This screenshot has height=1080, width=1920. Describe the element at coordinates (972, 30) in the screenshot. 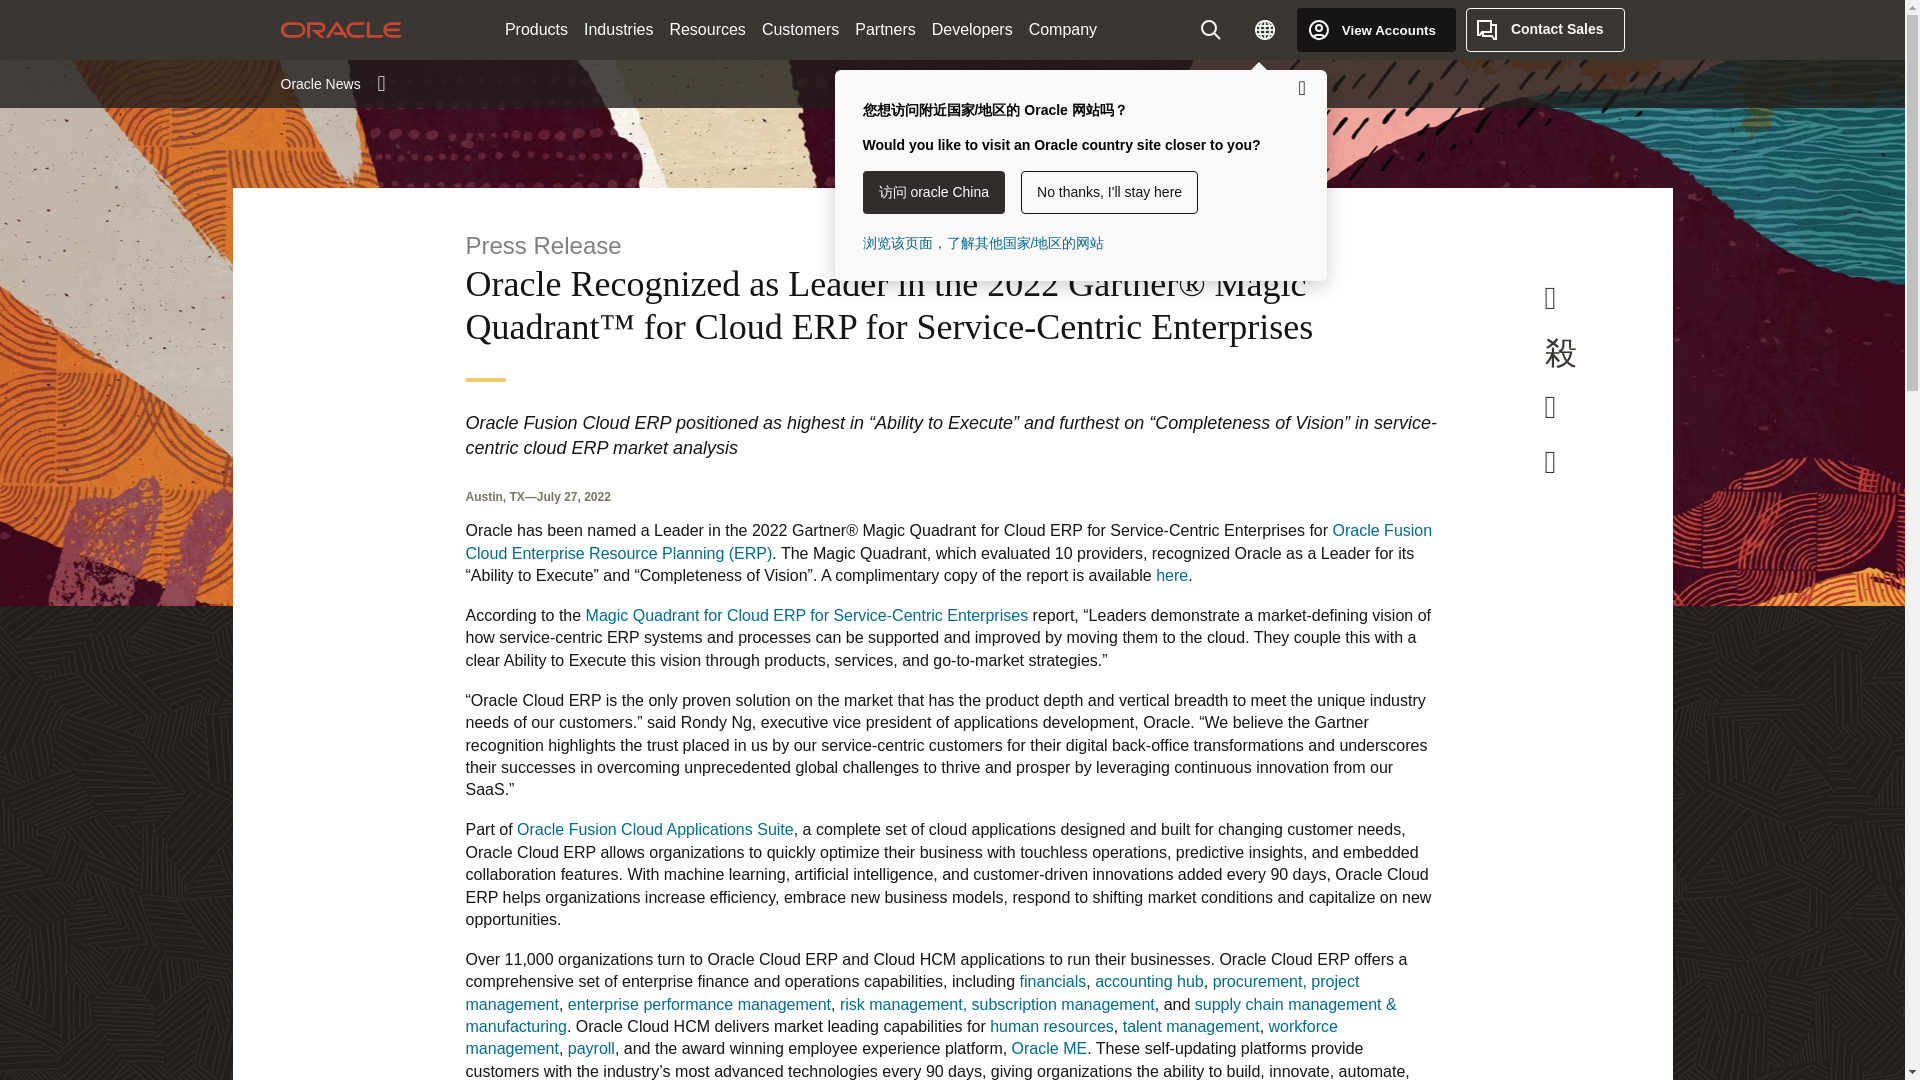

I see `Developers` at that location.